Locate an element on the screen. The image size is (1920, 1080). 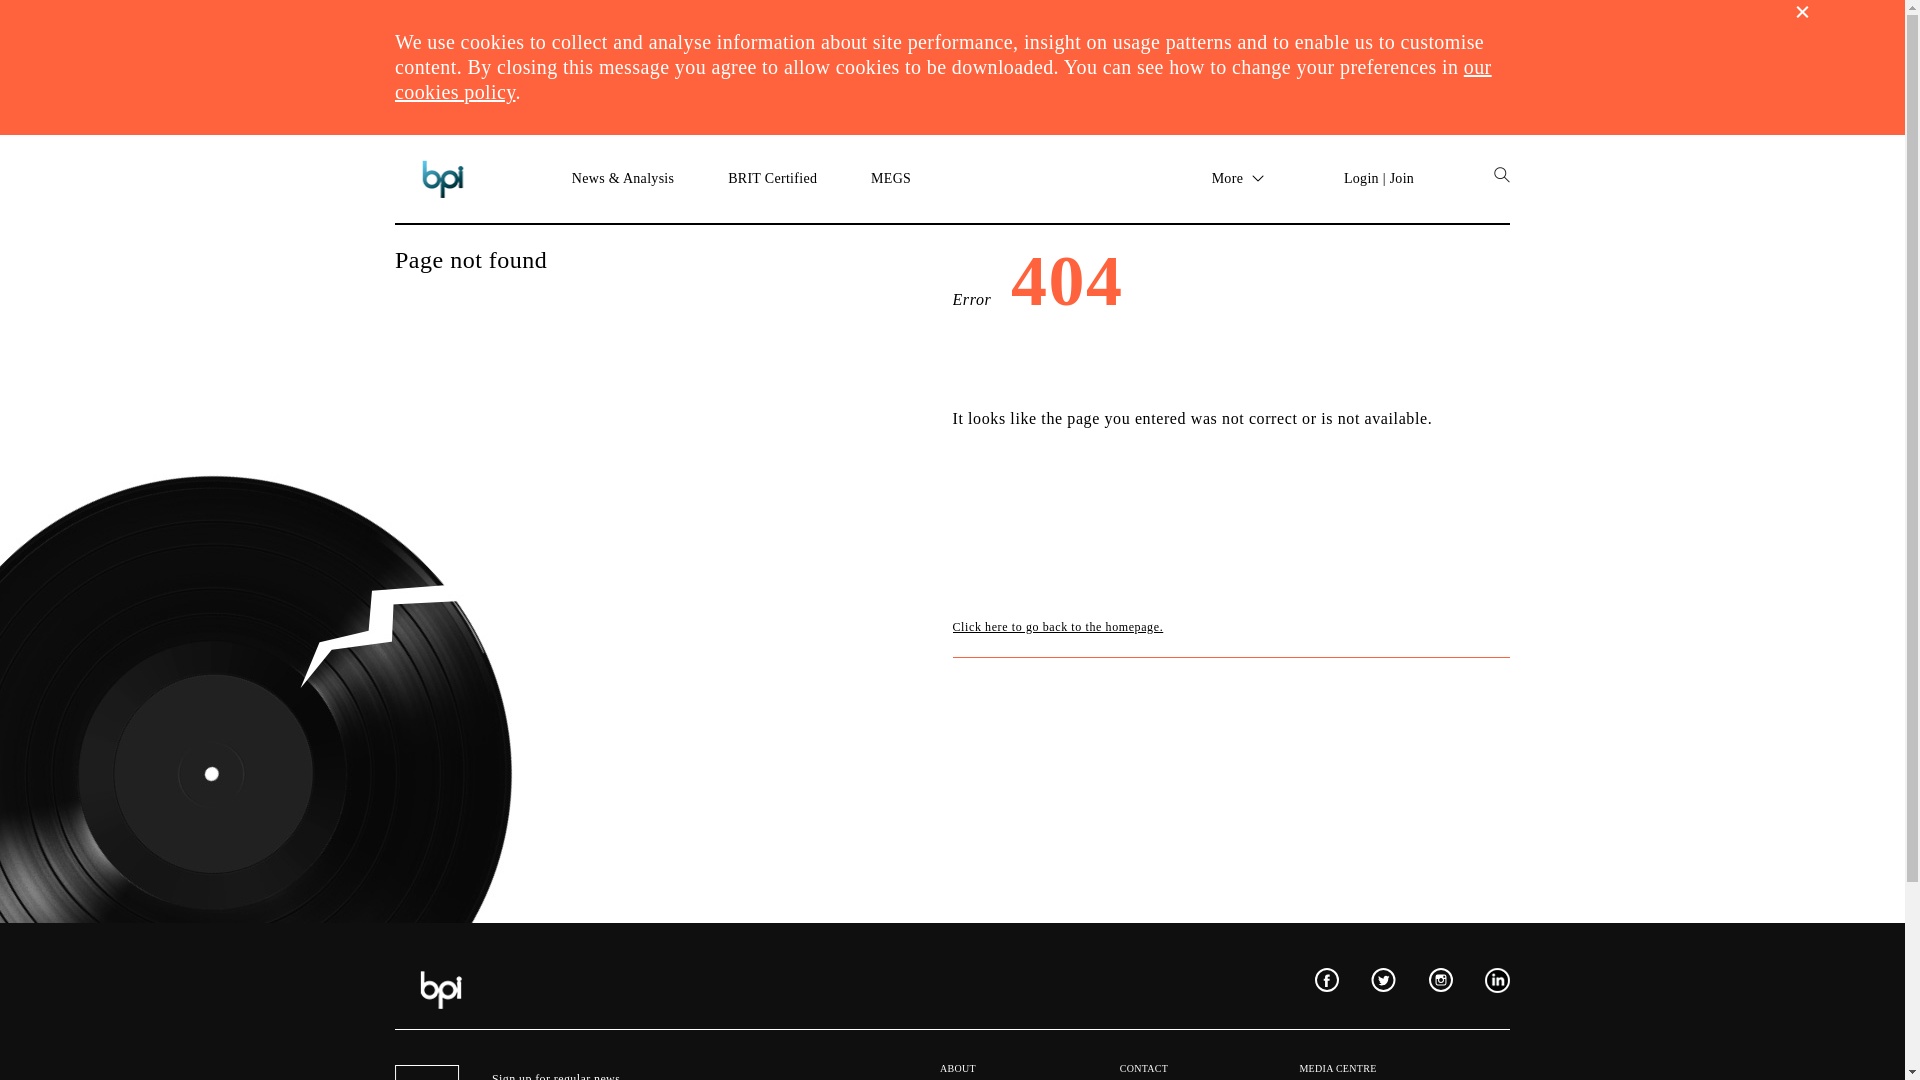
More is located at coordinates (1238, 178).